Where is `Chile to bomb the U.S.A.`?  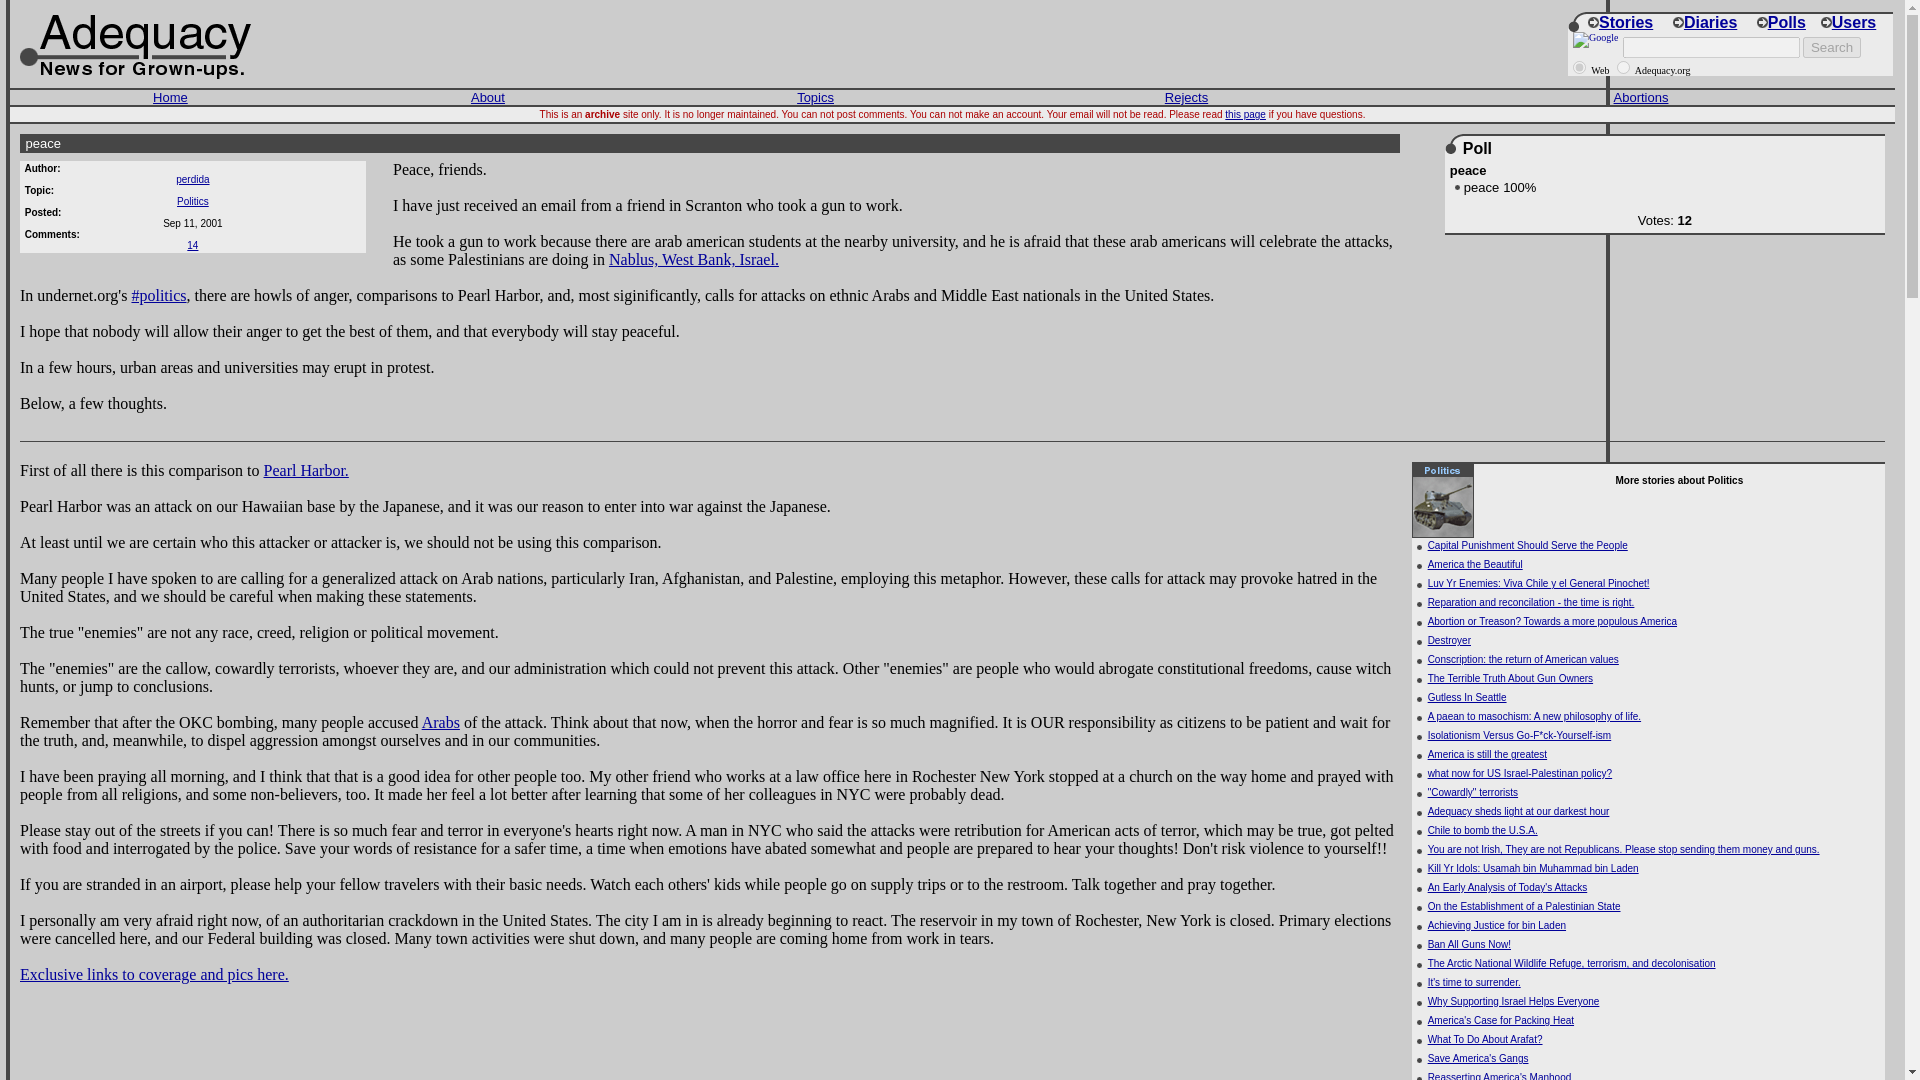 Chile to bomb the U.S.A. is located at coordinates (1482, 830).